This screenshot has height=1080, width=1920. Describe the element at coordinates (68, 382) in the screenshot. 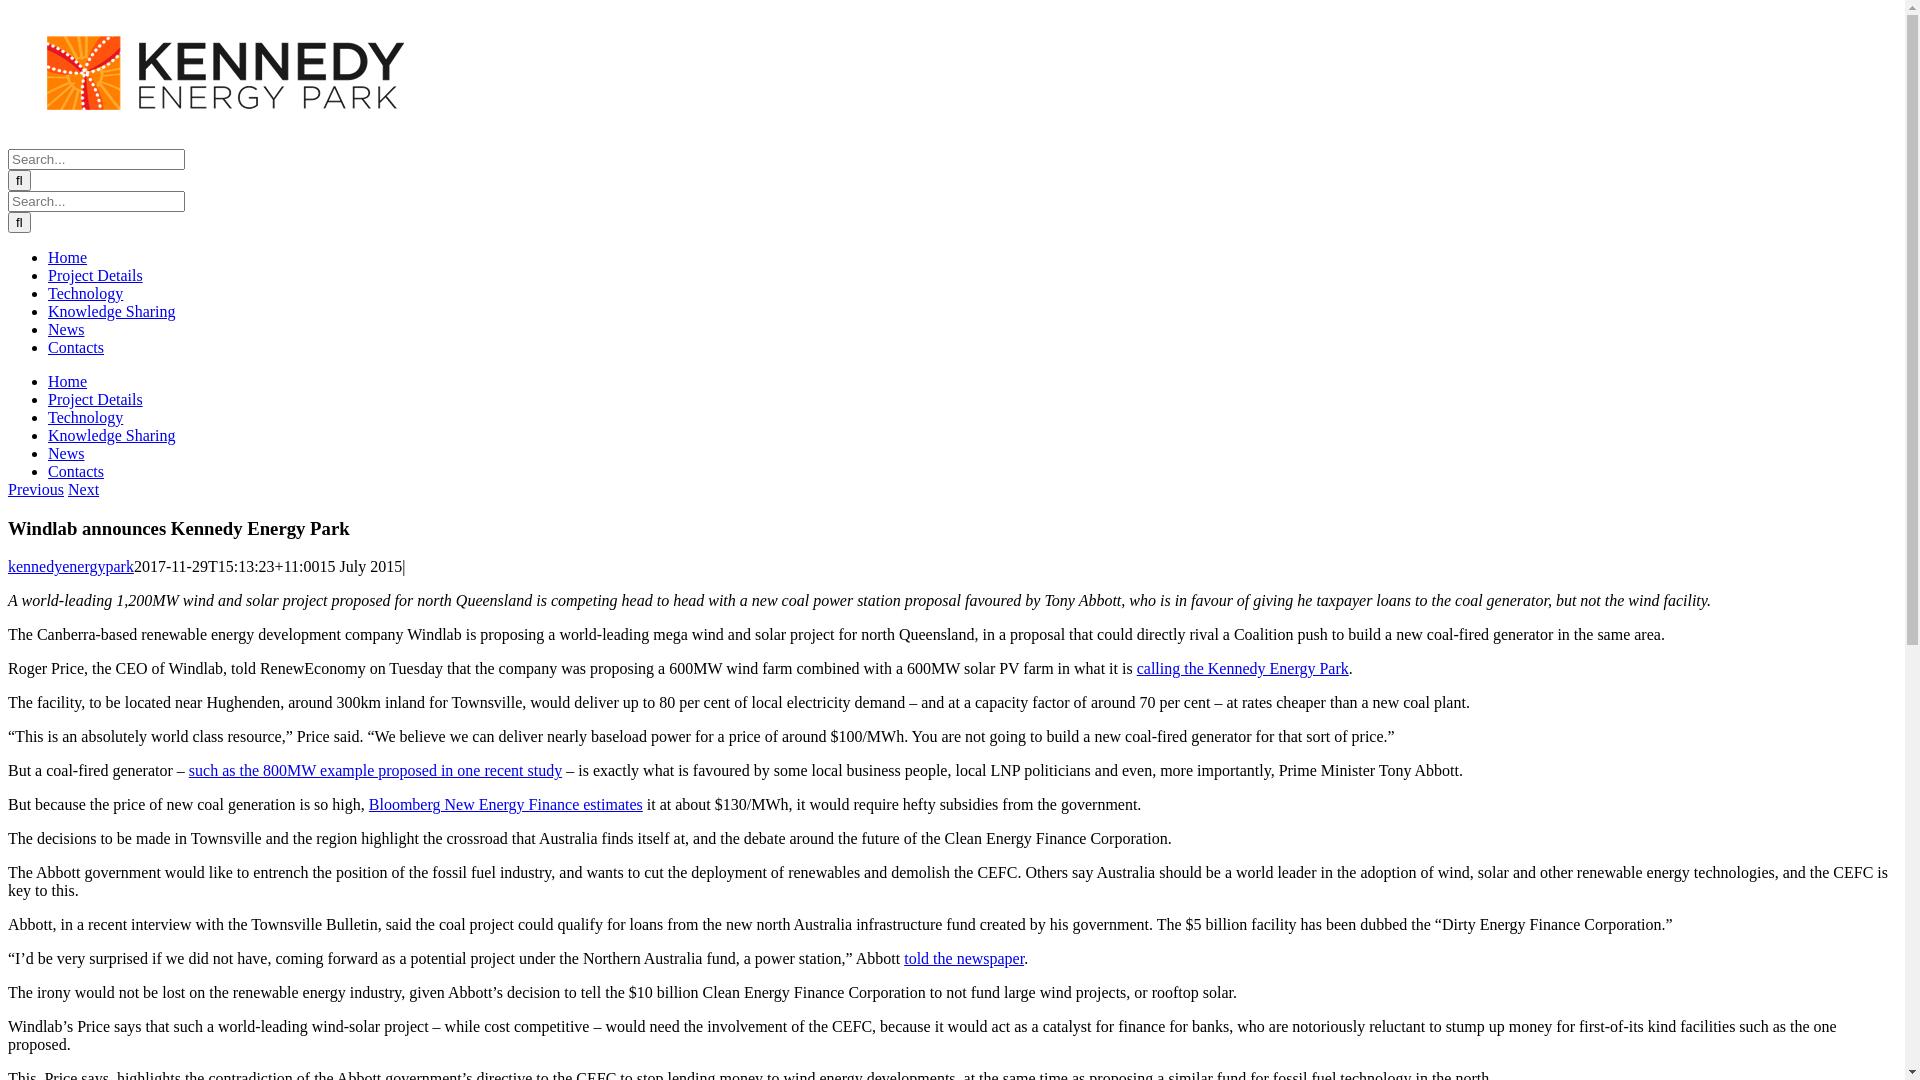

I see `Home` at that location.